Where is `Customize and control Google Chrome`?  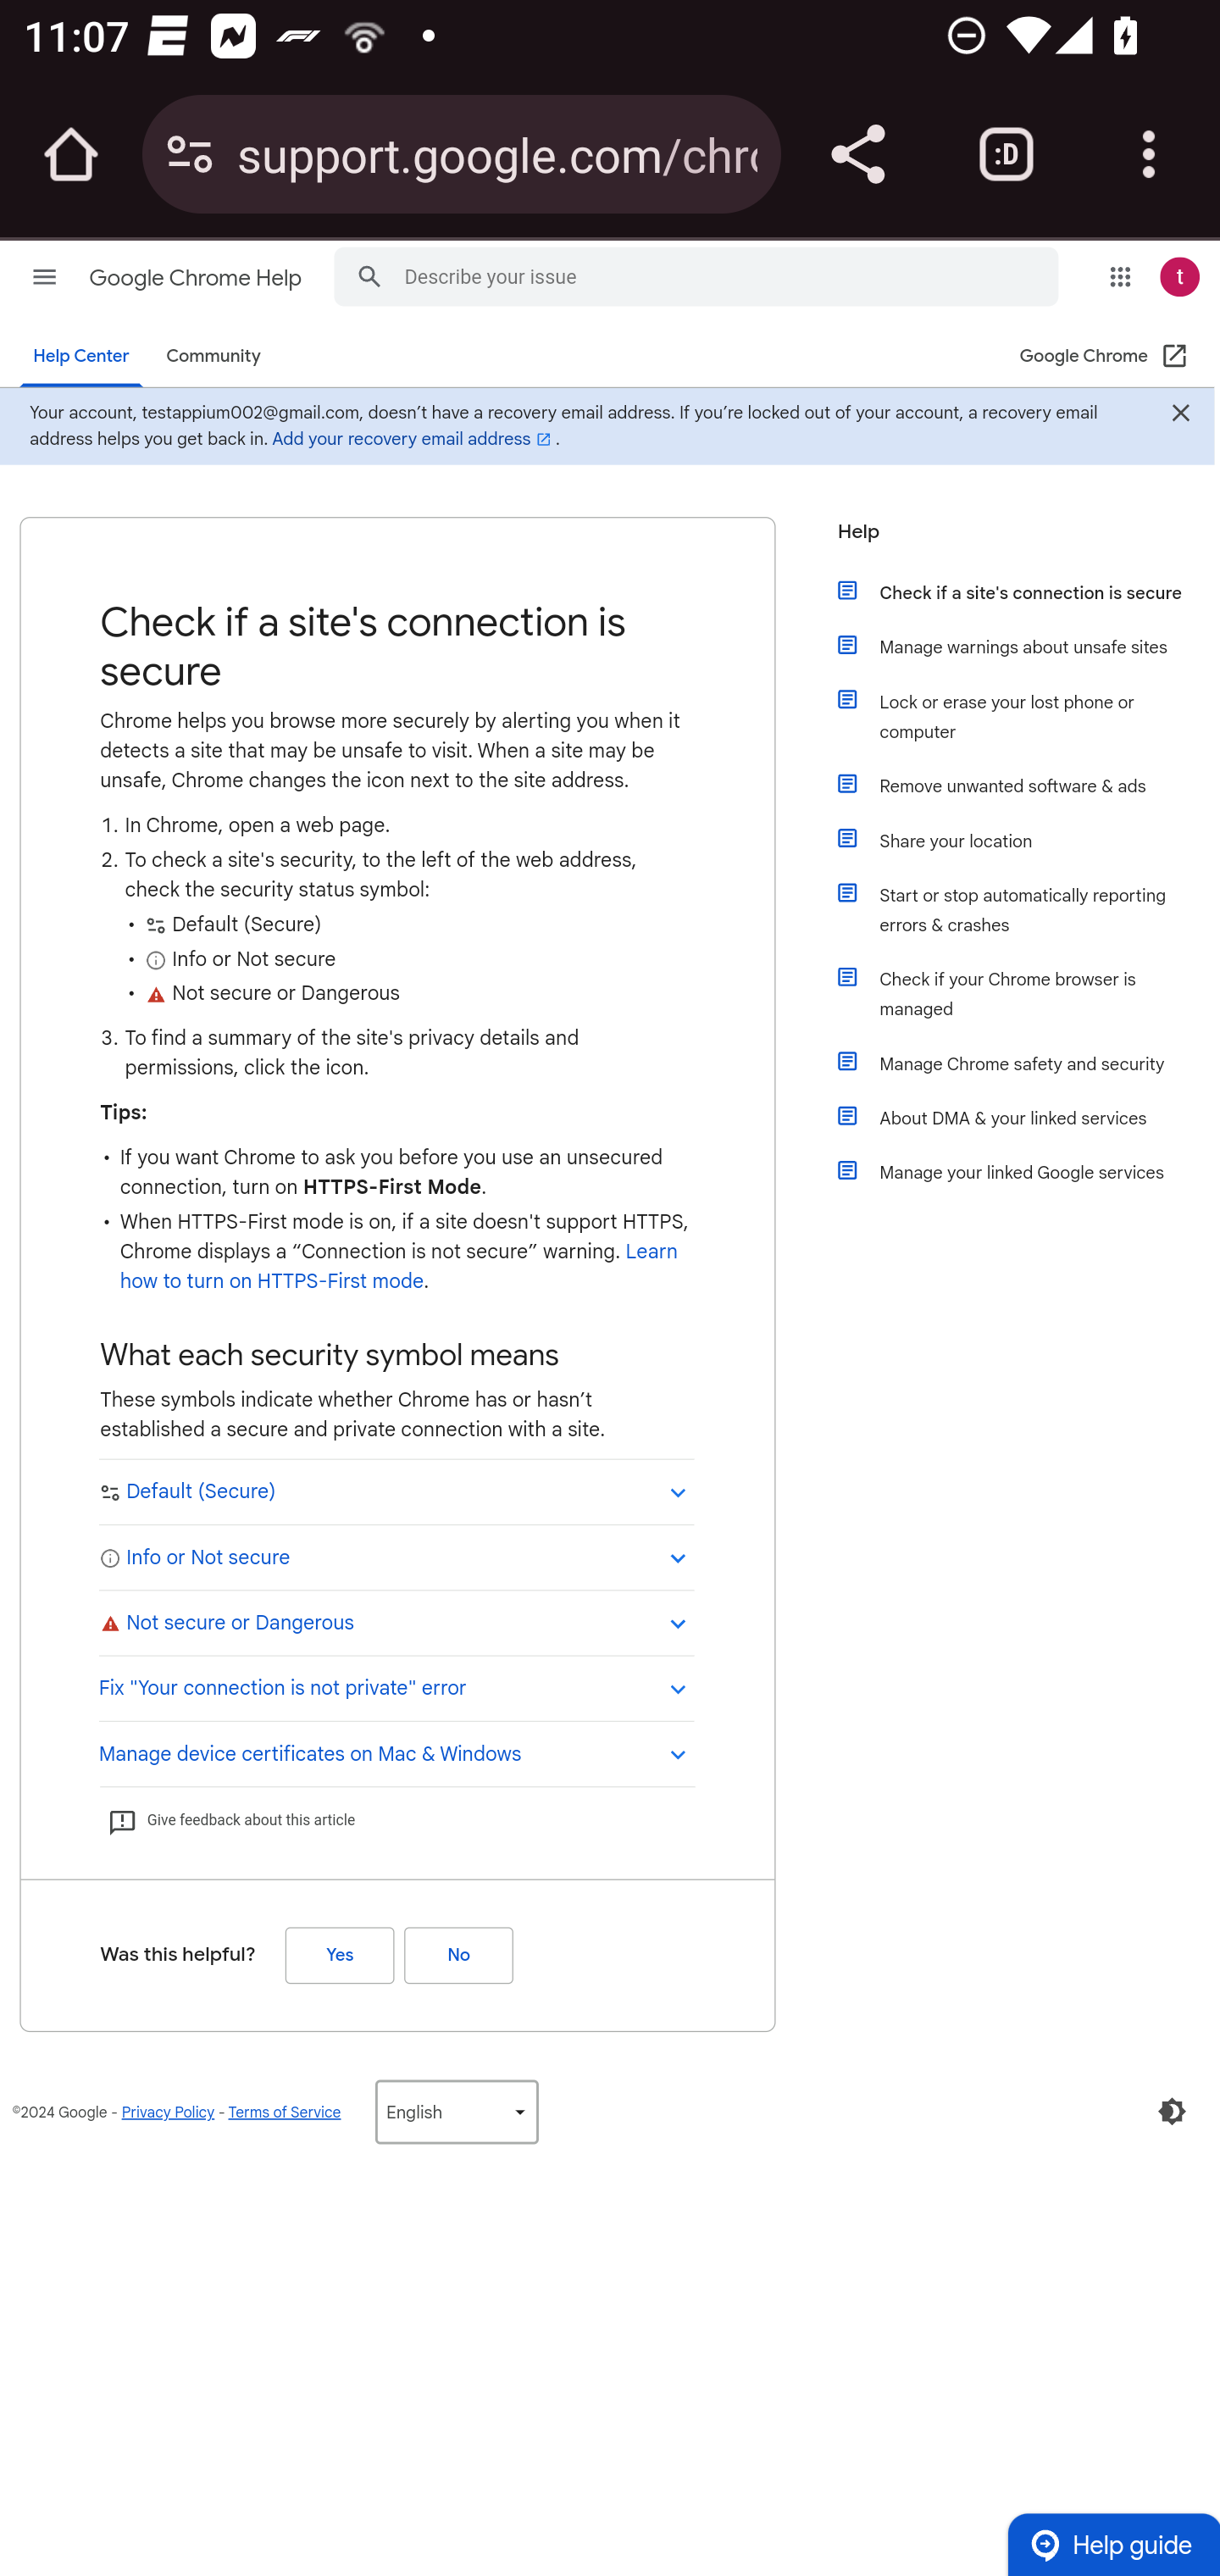 Customize and control Google Chrome is located at coordinates (1149, 154).